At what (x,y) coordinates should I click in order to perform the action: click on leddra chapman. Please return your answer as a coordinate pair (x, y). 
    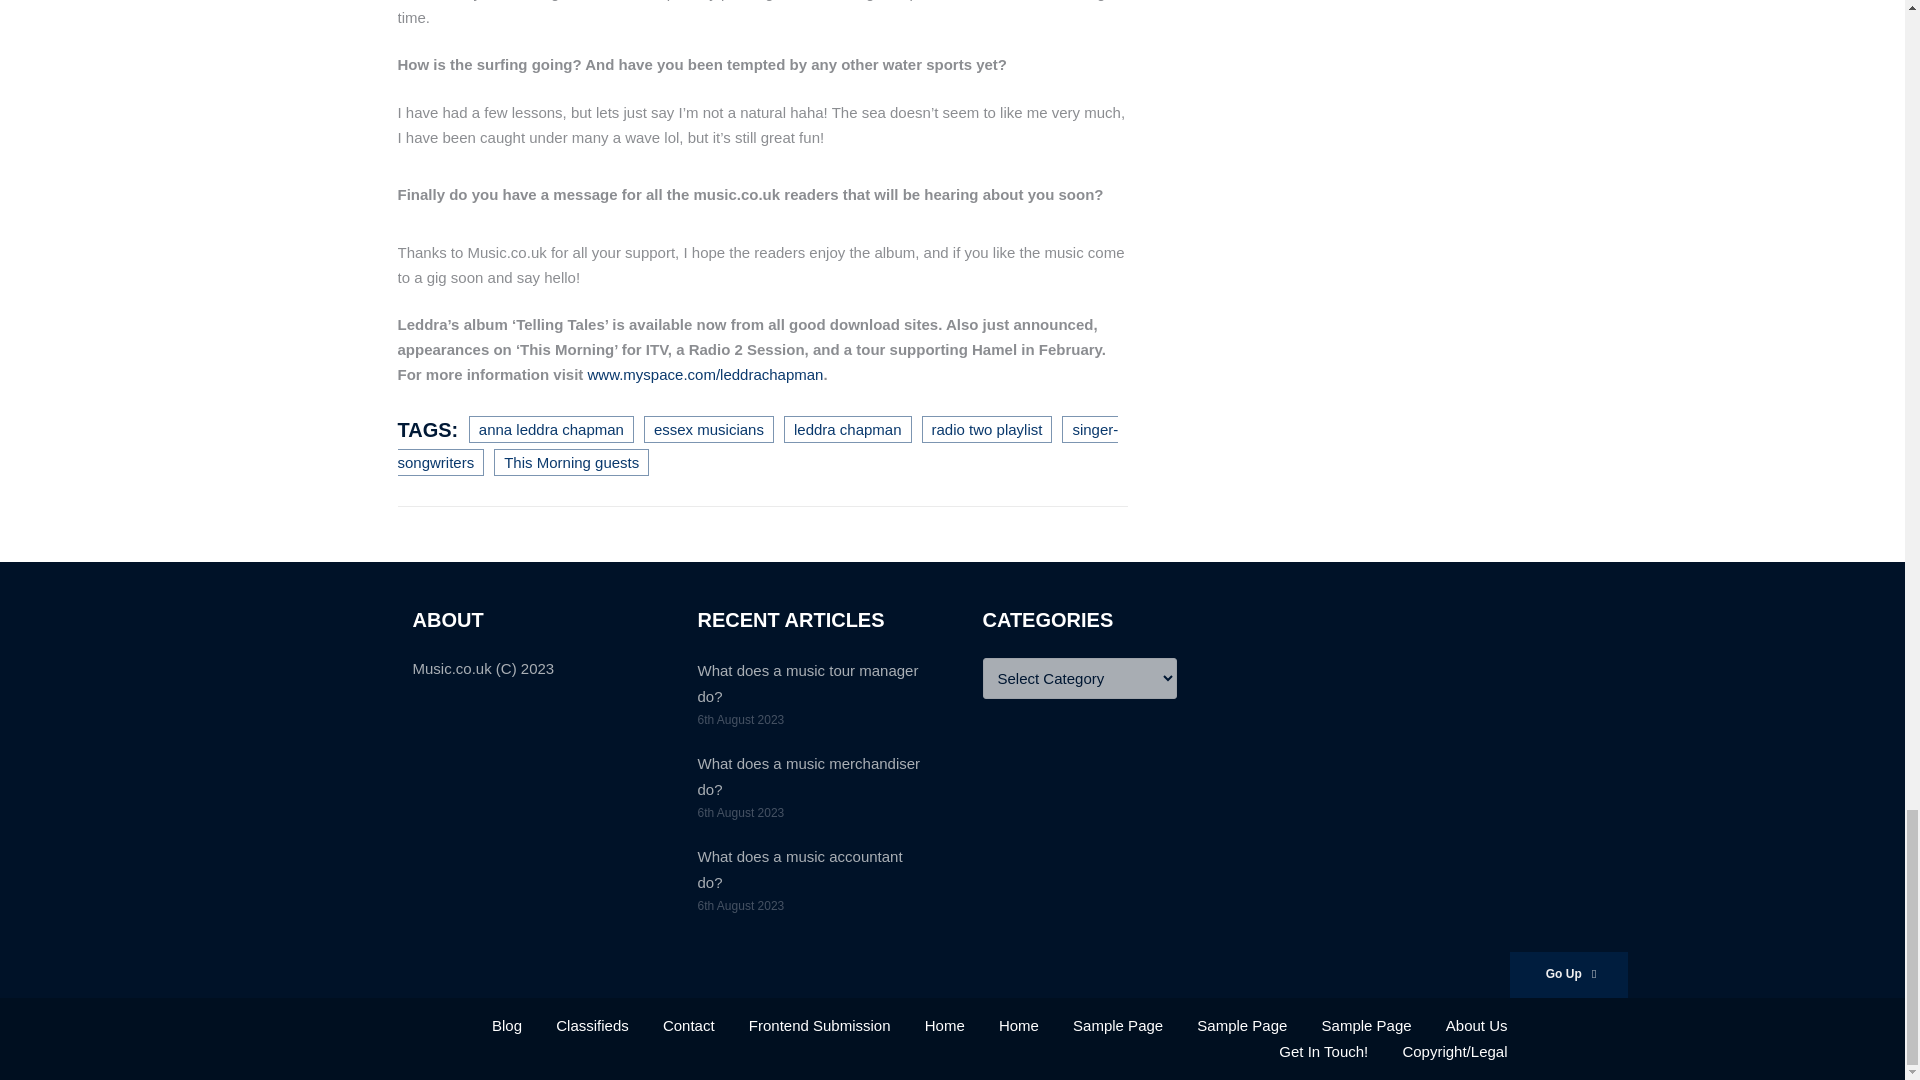
    Looking at the image, I should click on (848, 428).